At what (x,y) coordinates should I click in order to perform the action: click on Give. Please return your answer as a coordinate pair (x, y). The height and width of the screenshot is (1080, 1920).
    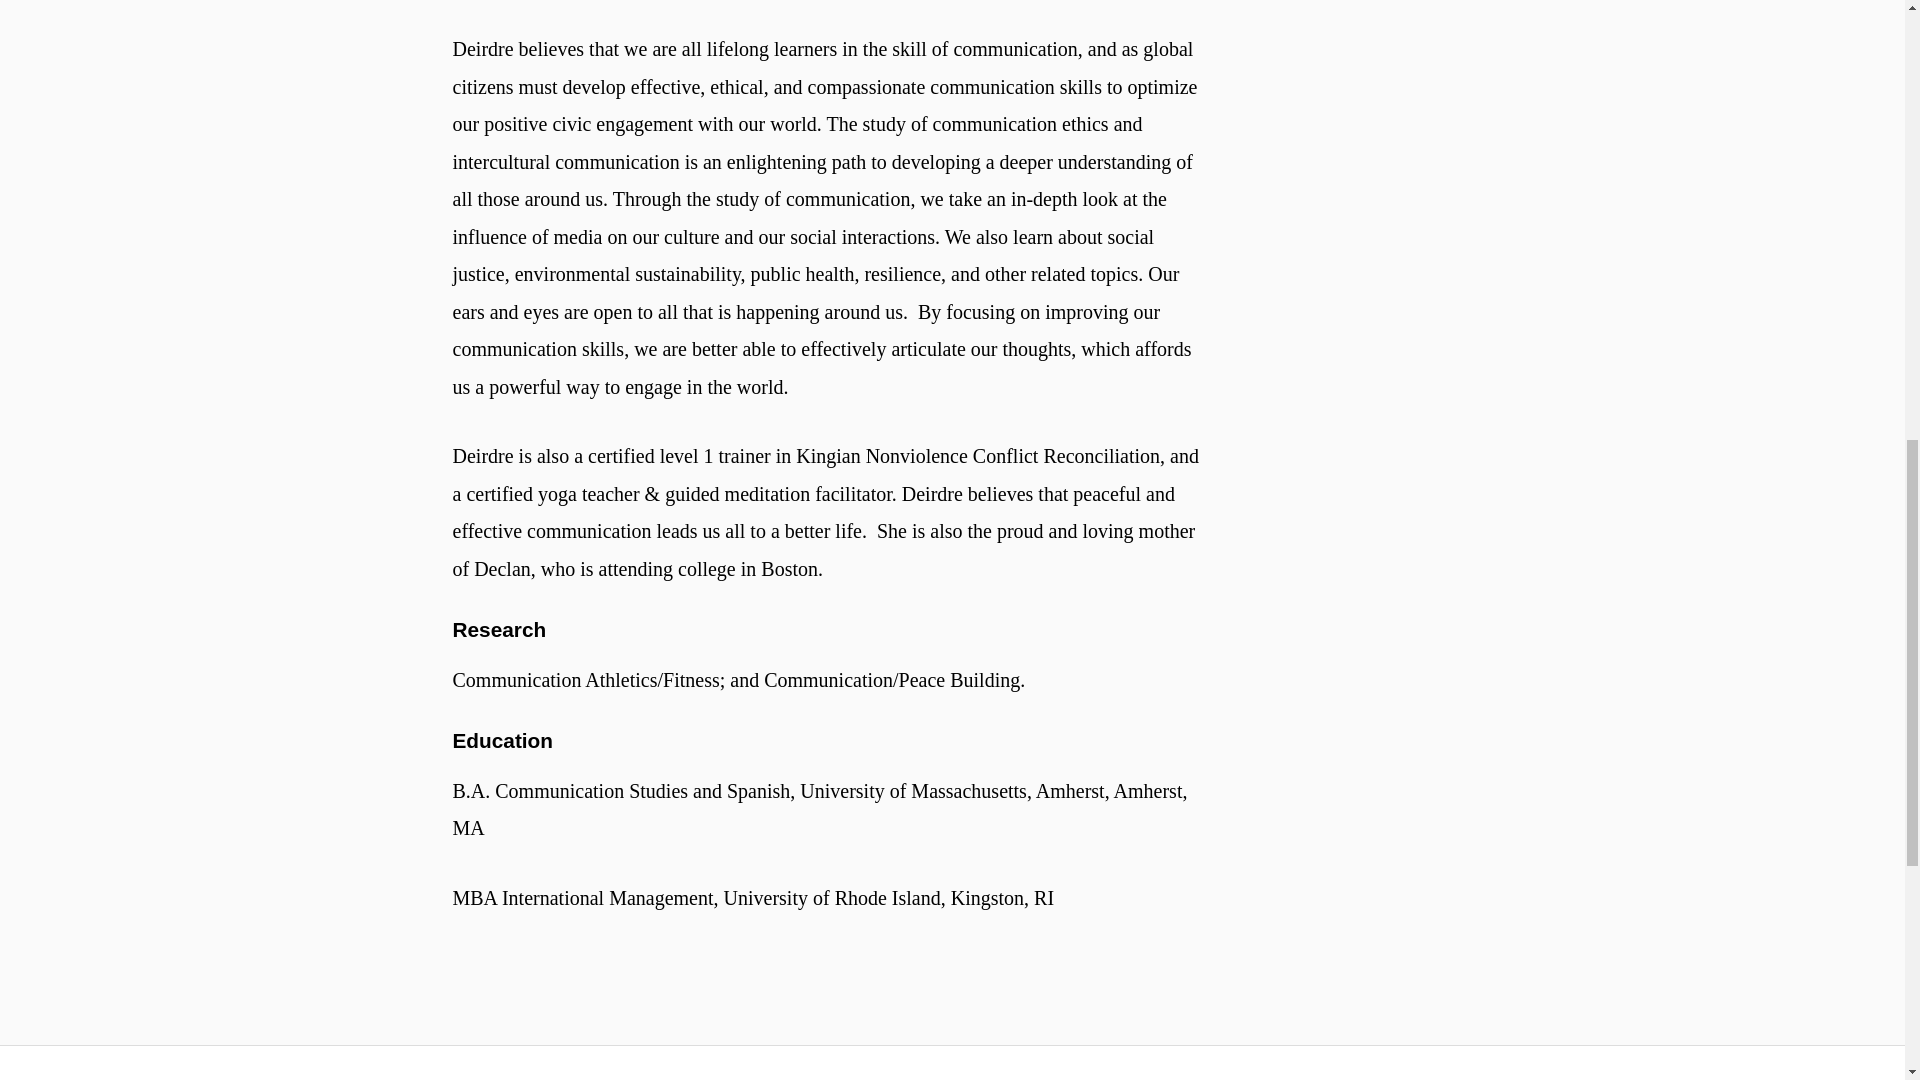
    Looking at the image, I should click on (1326, 1063).